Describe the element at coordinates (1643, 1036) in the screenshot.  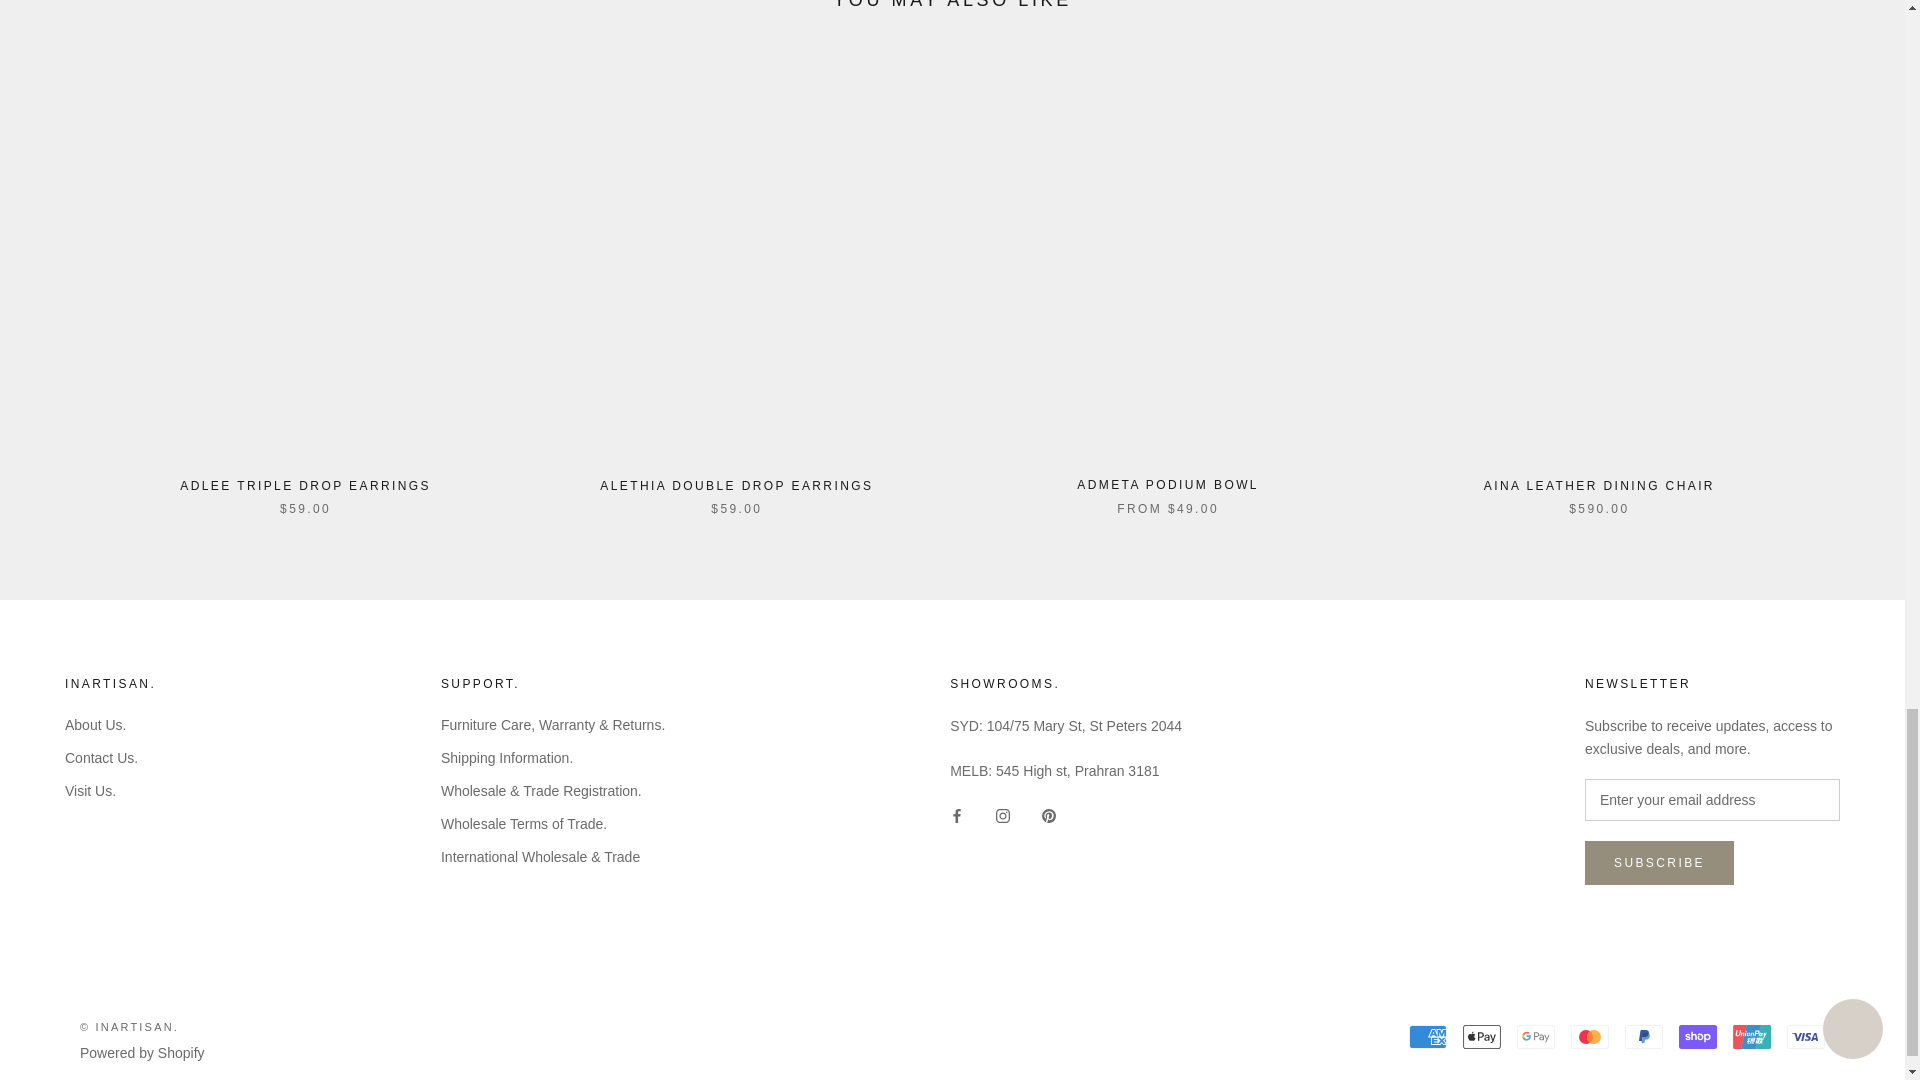
I see `PayPal` at that location.